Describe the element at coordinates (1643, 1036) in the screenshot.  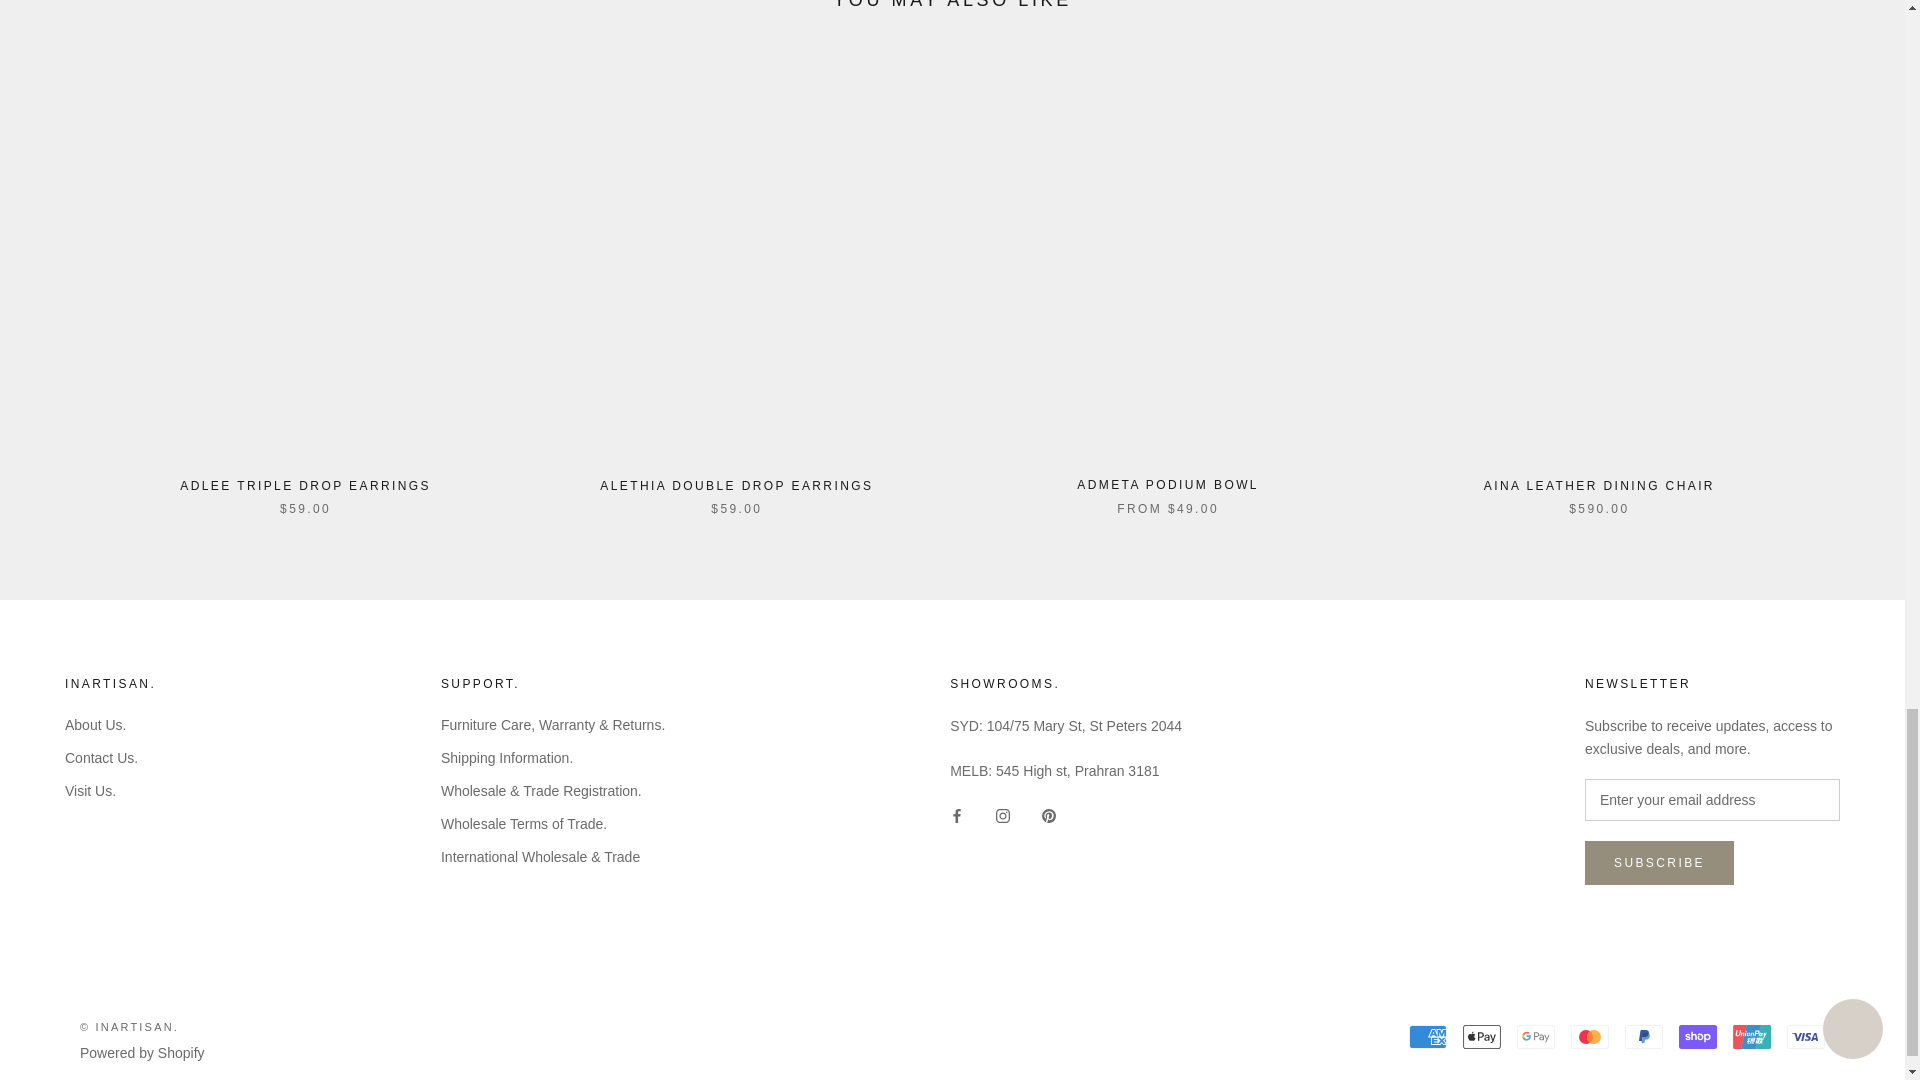
I see `PayPal` at that location.